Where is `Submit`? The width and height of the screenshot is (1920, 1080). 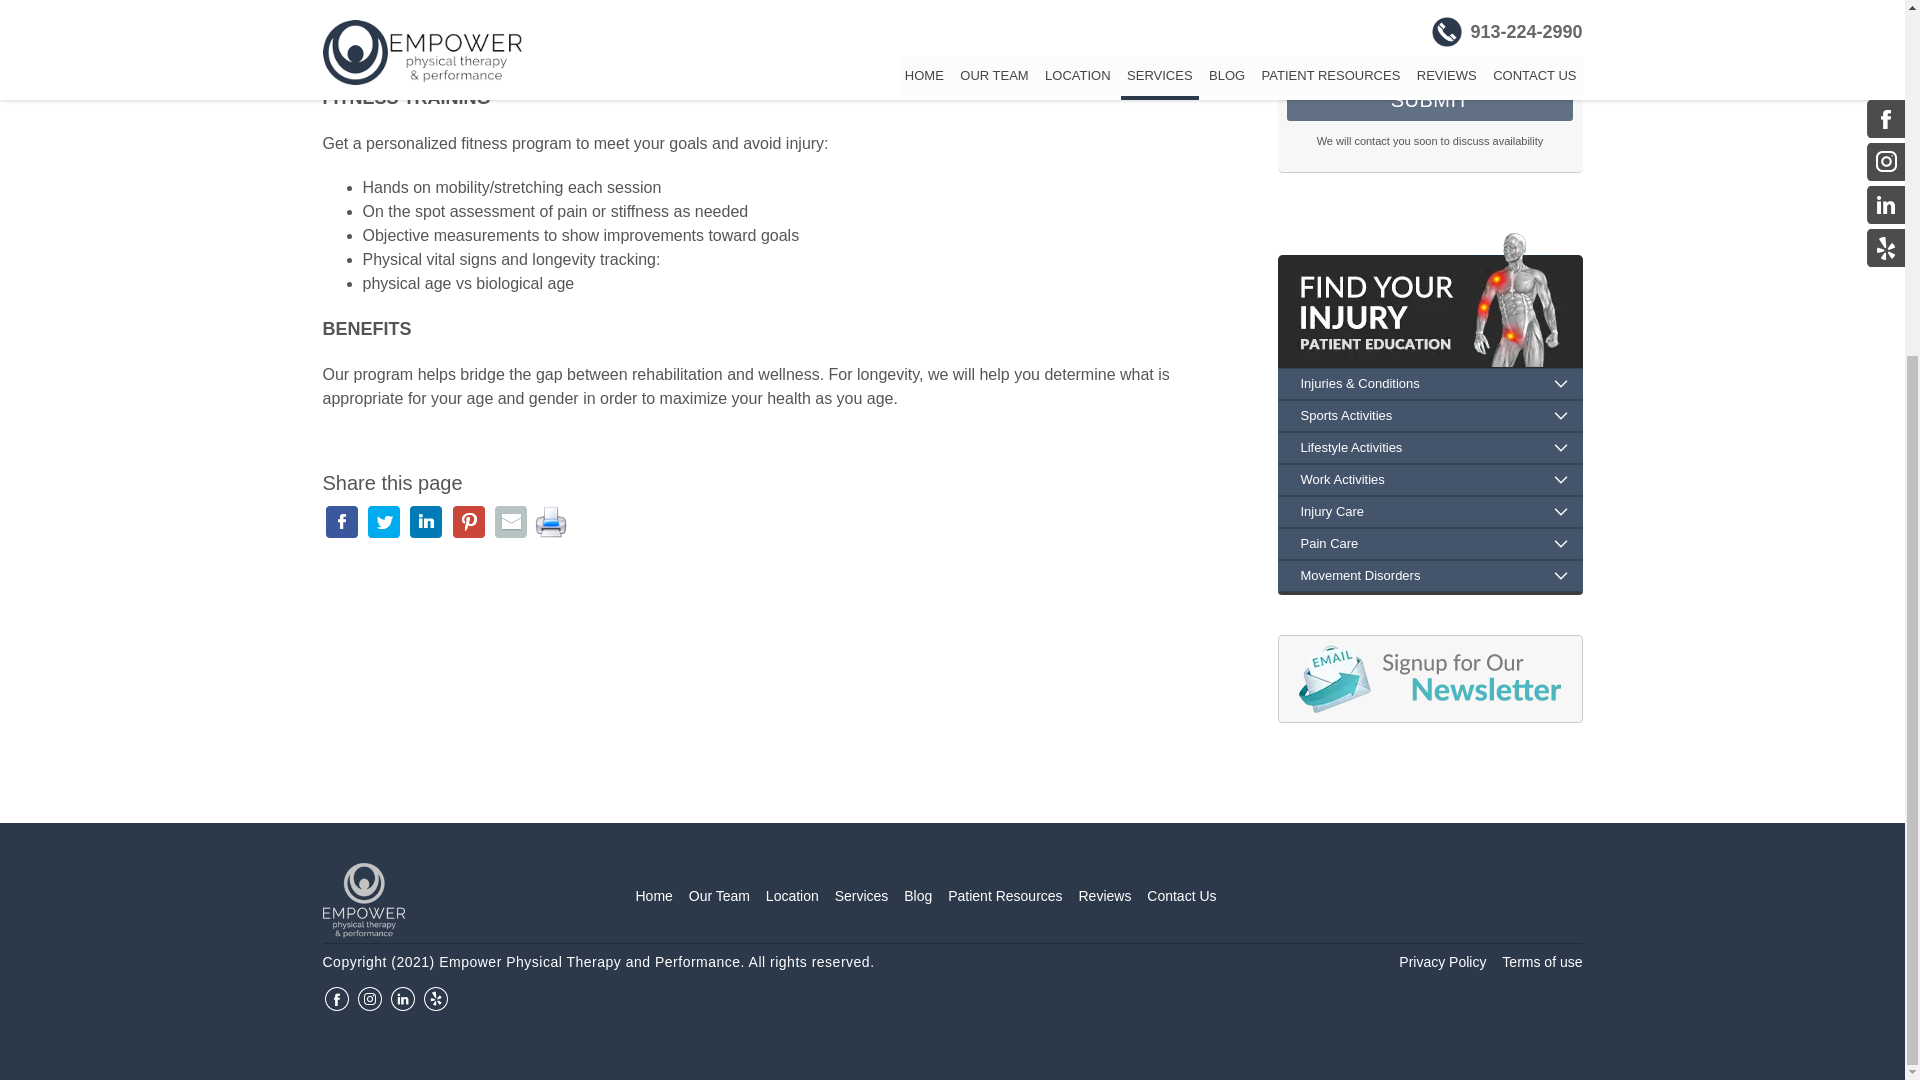 Submit is located at coordinates (1430, 100).